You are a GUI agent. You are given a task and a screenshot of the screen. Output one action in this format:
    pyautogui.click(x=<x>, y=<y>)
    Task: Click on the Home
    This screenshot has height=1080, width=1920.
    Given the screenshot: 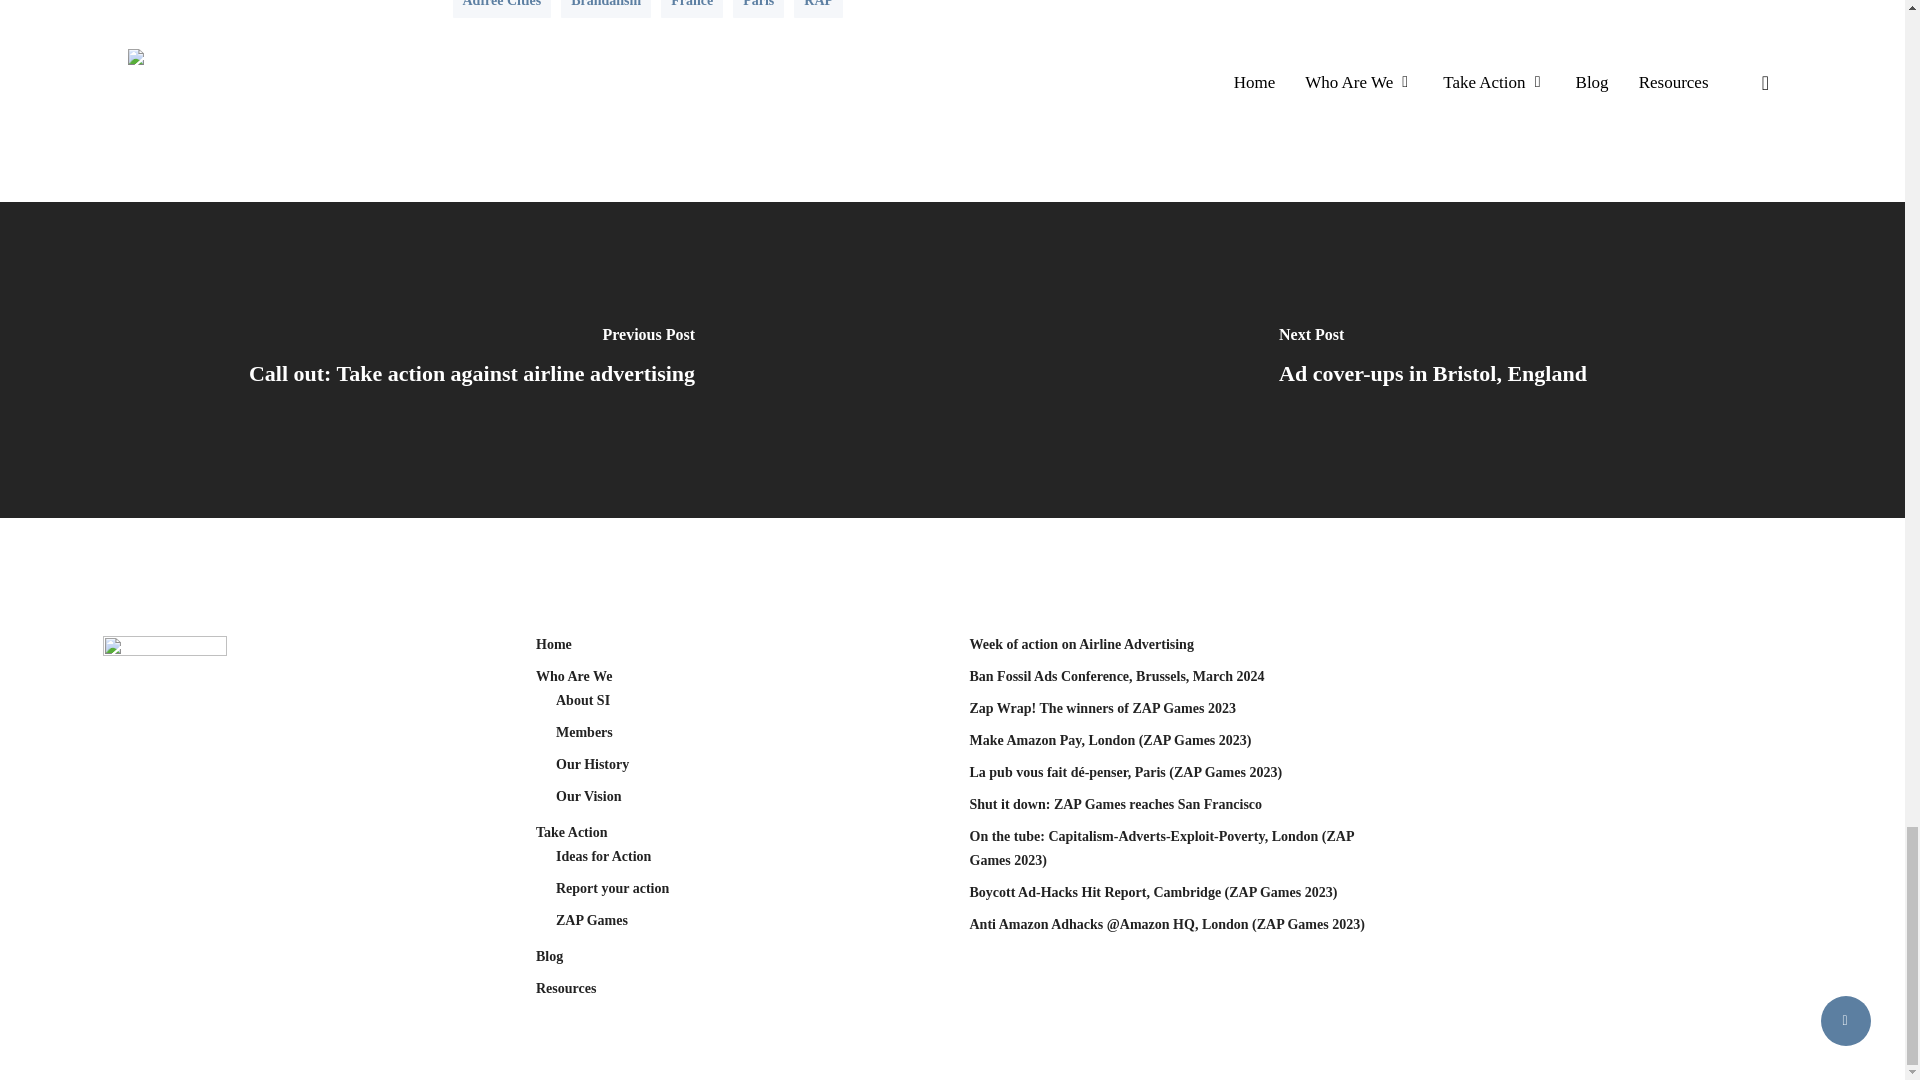 What is the action you would take?
    pyautogui.click(x=736, y=644)
    